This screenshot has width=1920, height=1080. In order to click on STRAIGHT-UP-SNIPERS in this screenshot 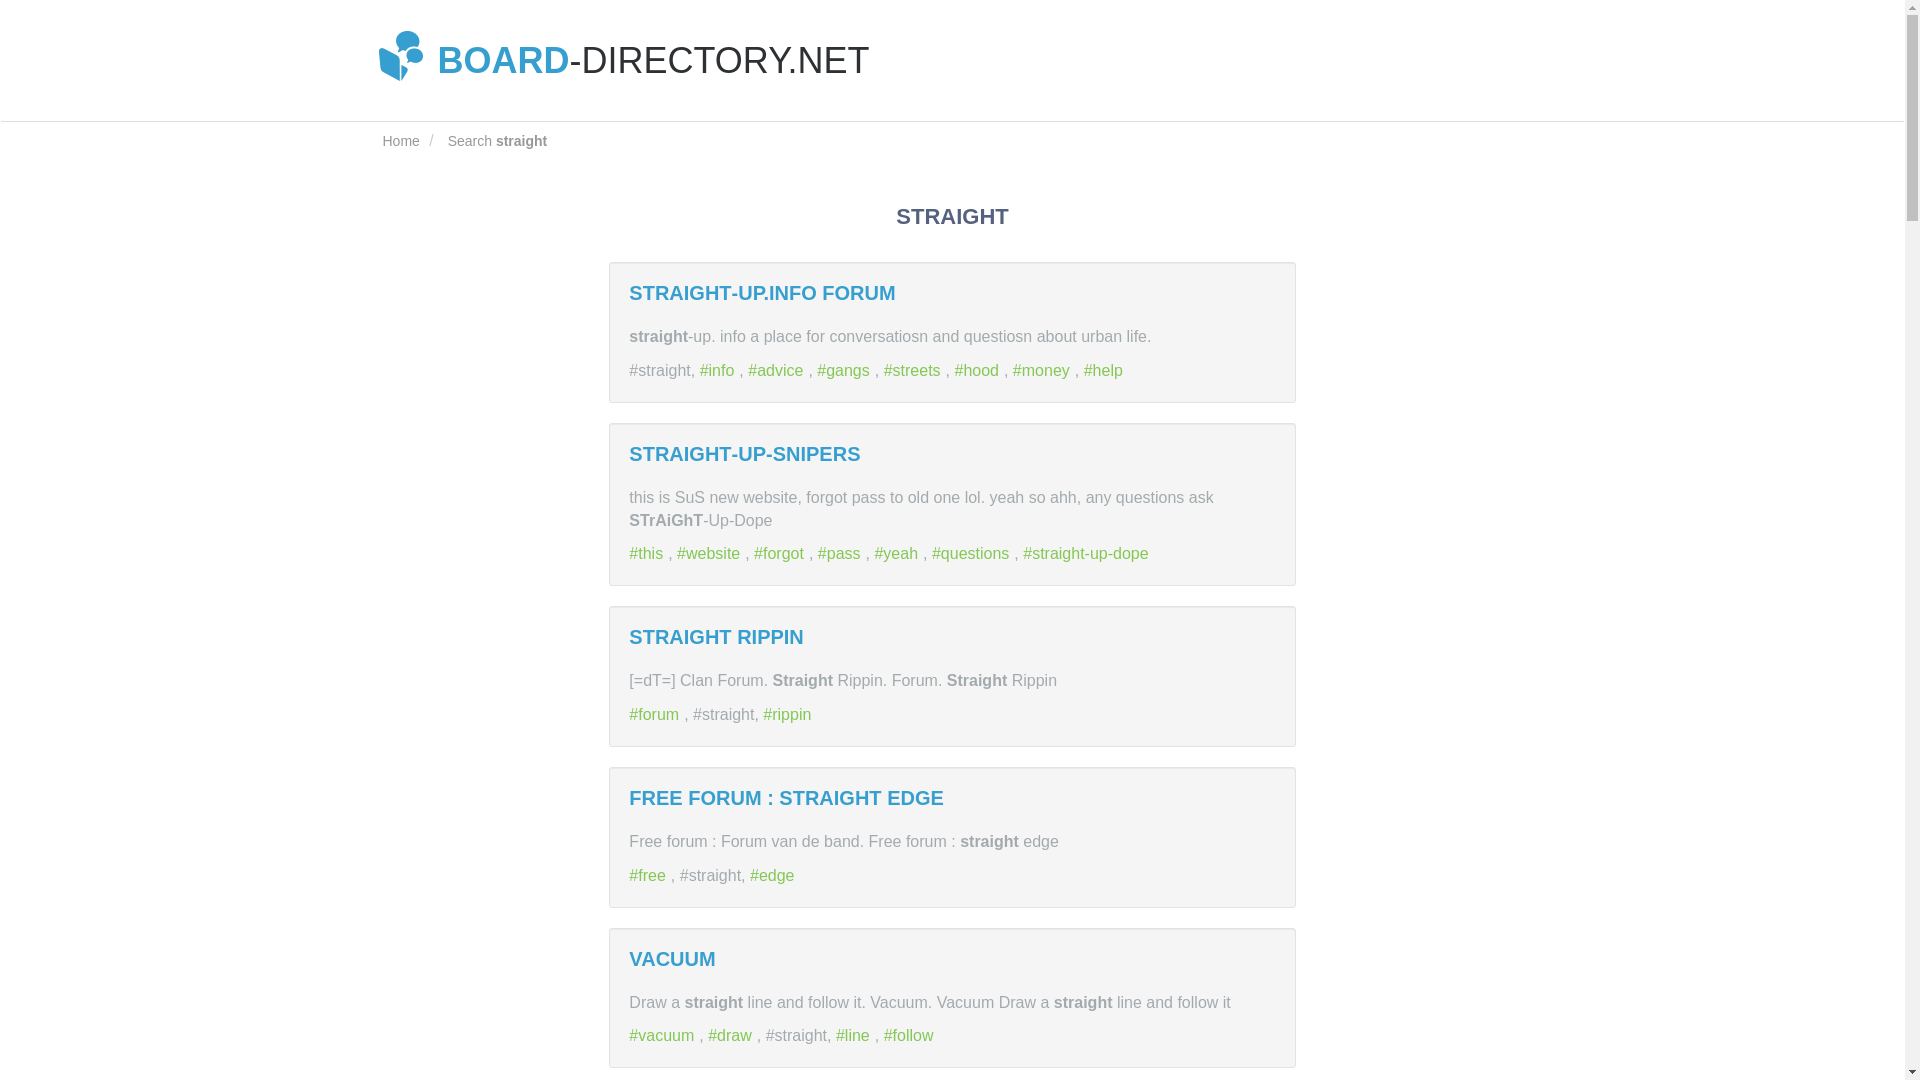, I will do `click(744, 454)`.